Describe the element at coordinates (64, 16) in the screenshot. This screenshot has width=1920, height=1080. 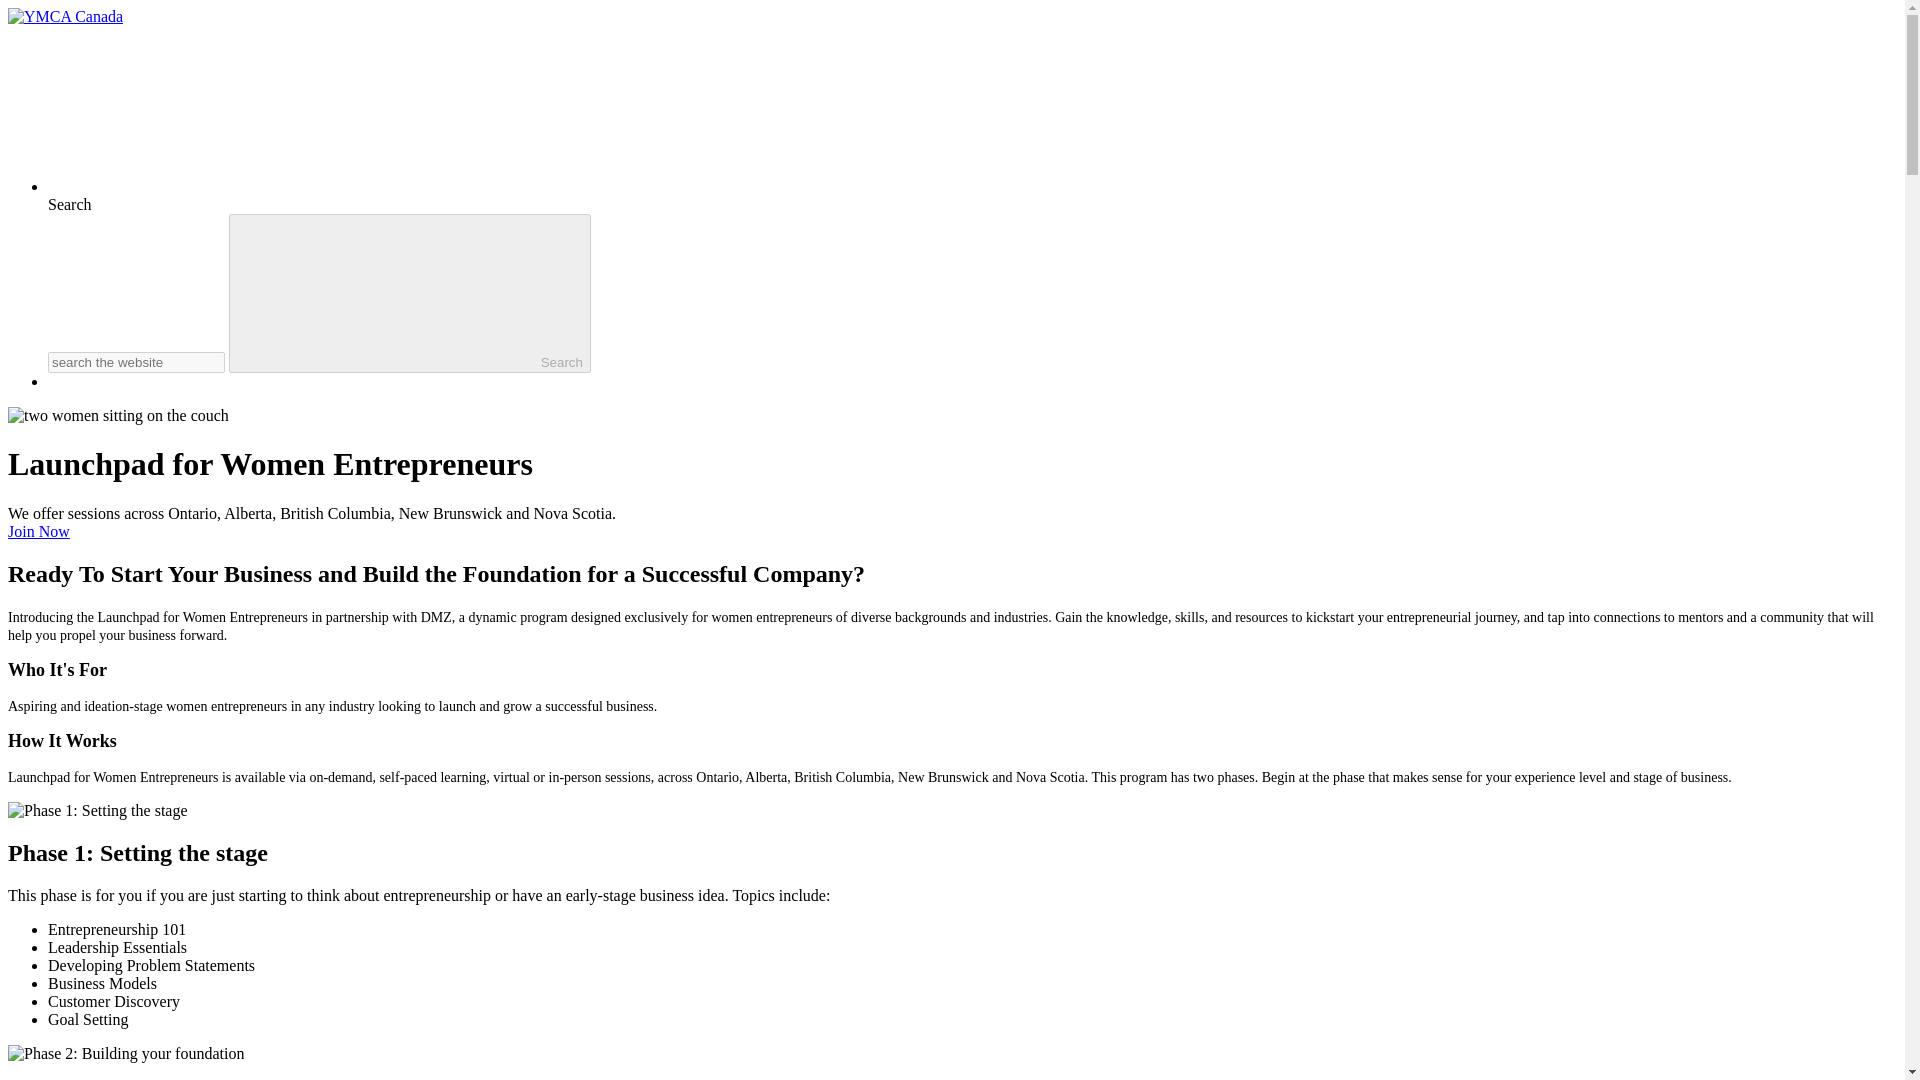
I see `YMCA Canada` at that location.